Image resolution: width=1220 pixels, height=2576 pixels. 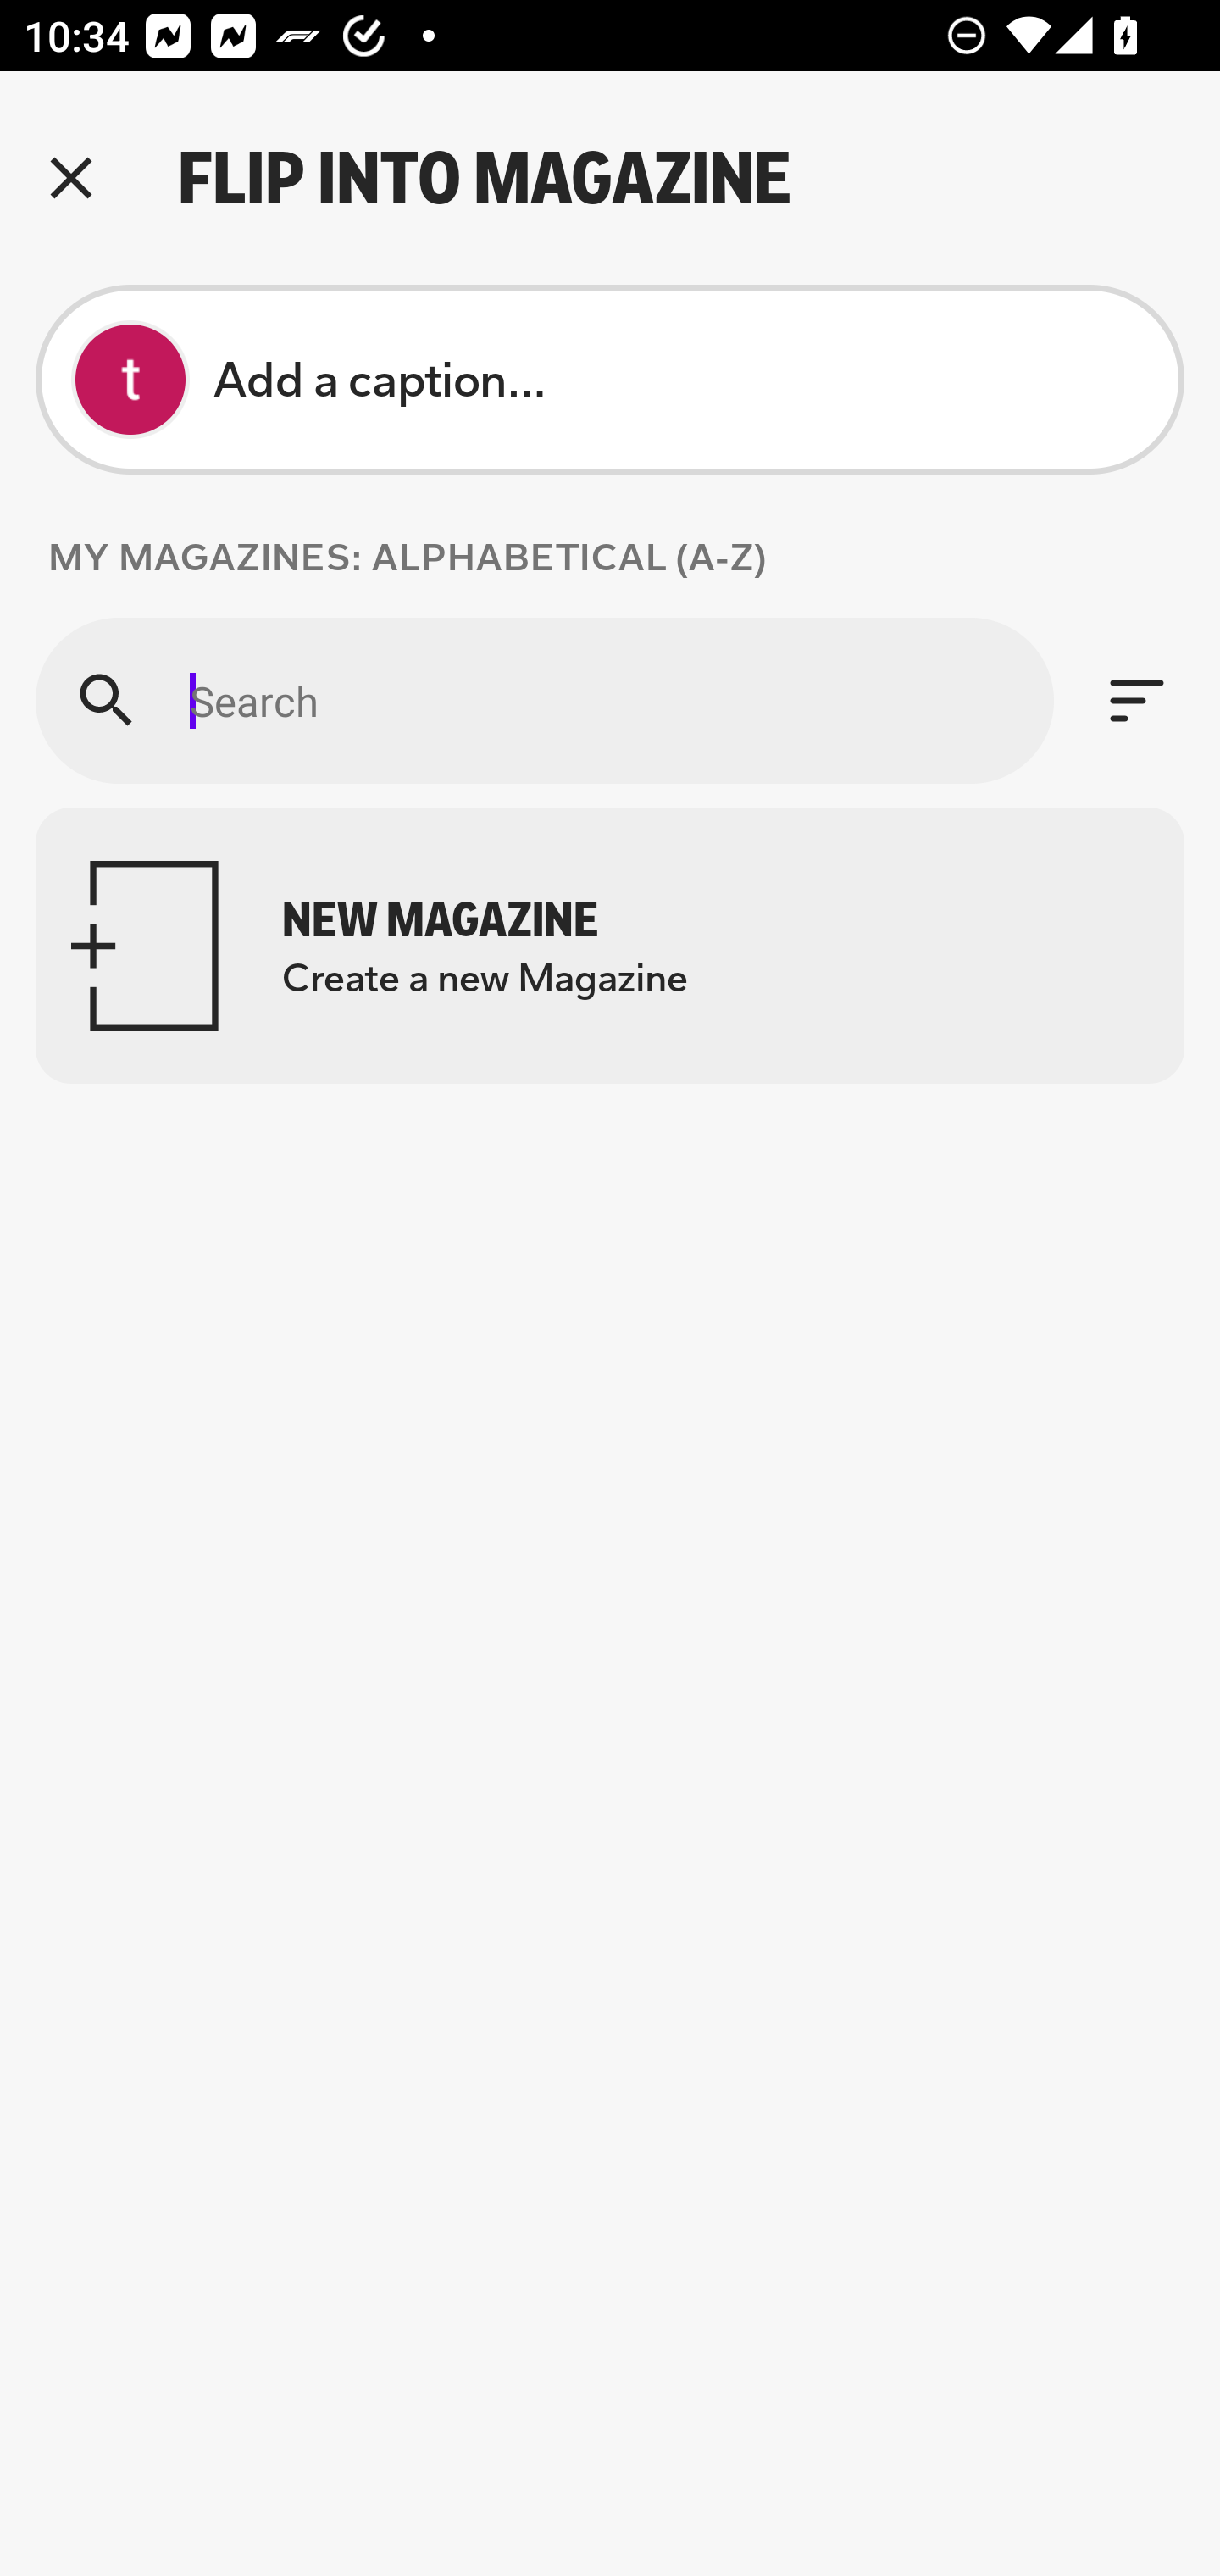 What do you see at coordinates (610, 380) in the screenshot?
I see `test appium Add a caption…` at bounding box center [610, 380].